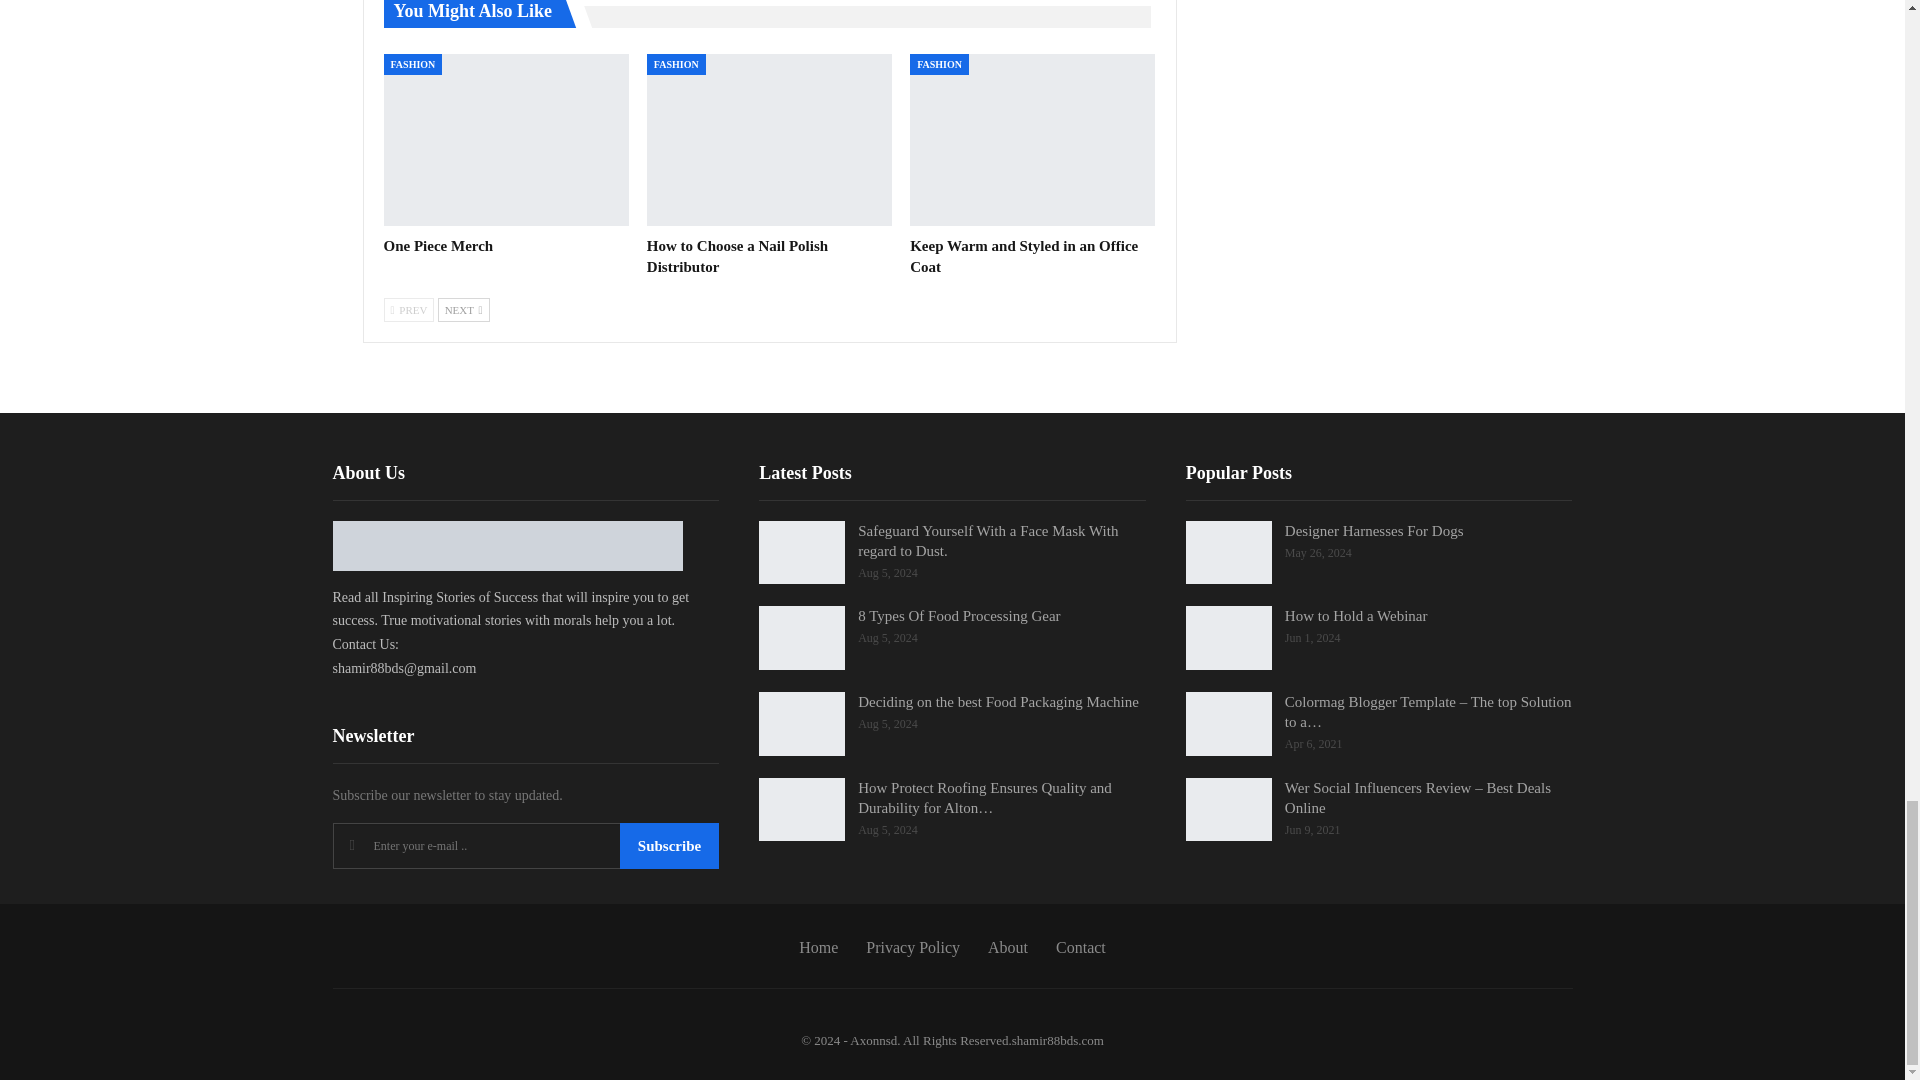 The width and height of the screenshot is (1920, 1080). What do you see at coordinates (737, 256) in the screenshot?
I see `How to Choose a Nail Polish Distributor` at bounding box center [737, 256].